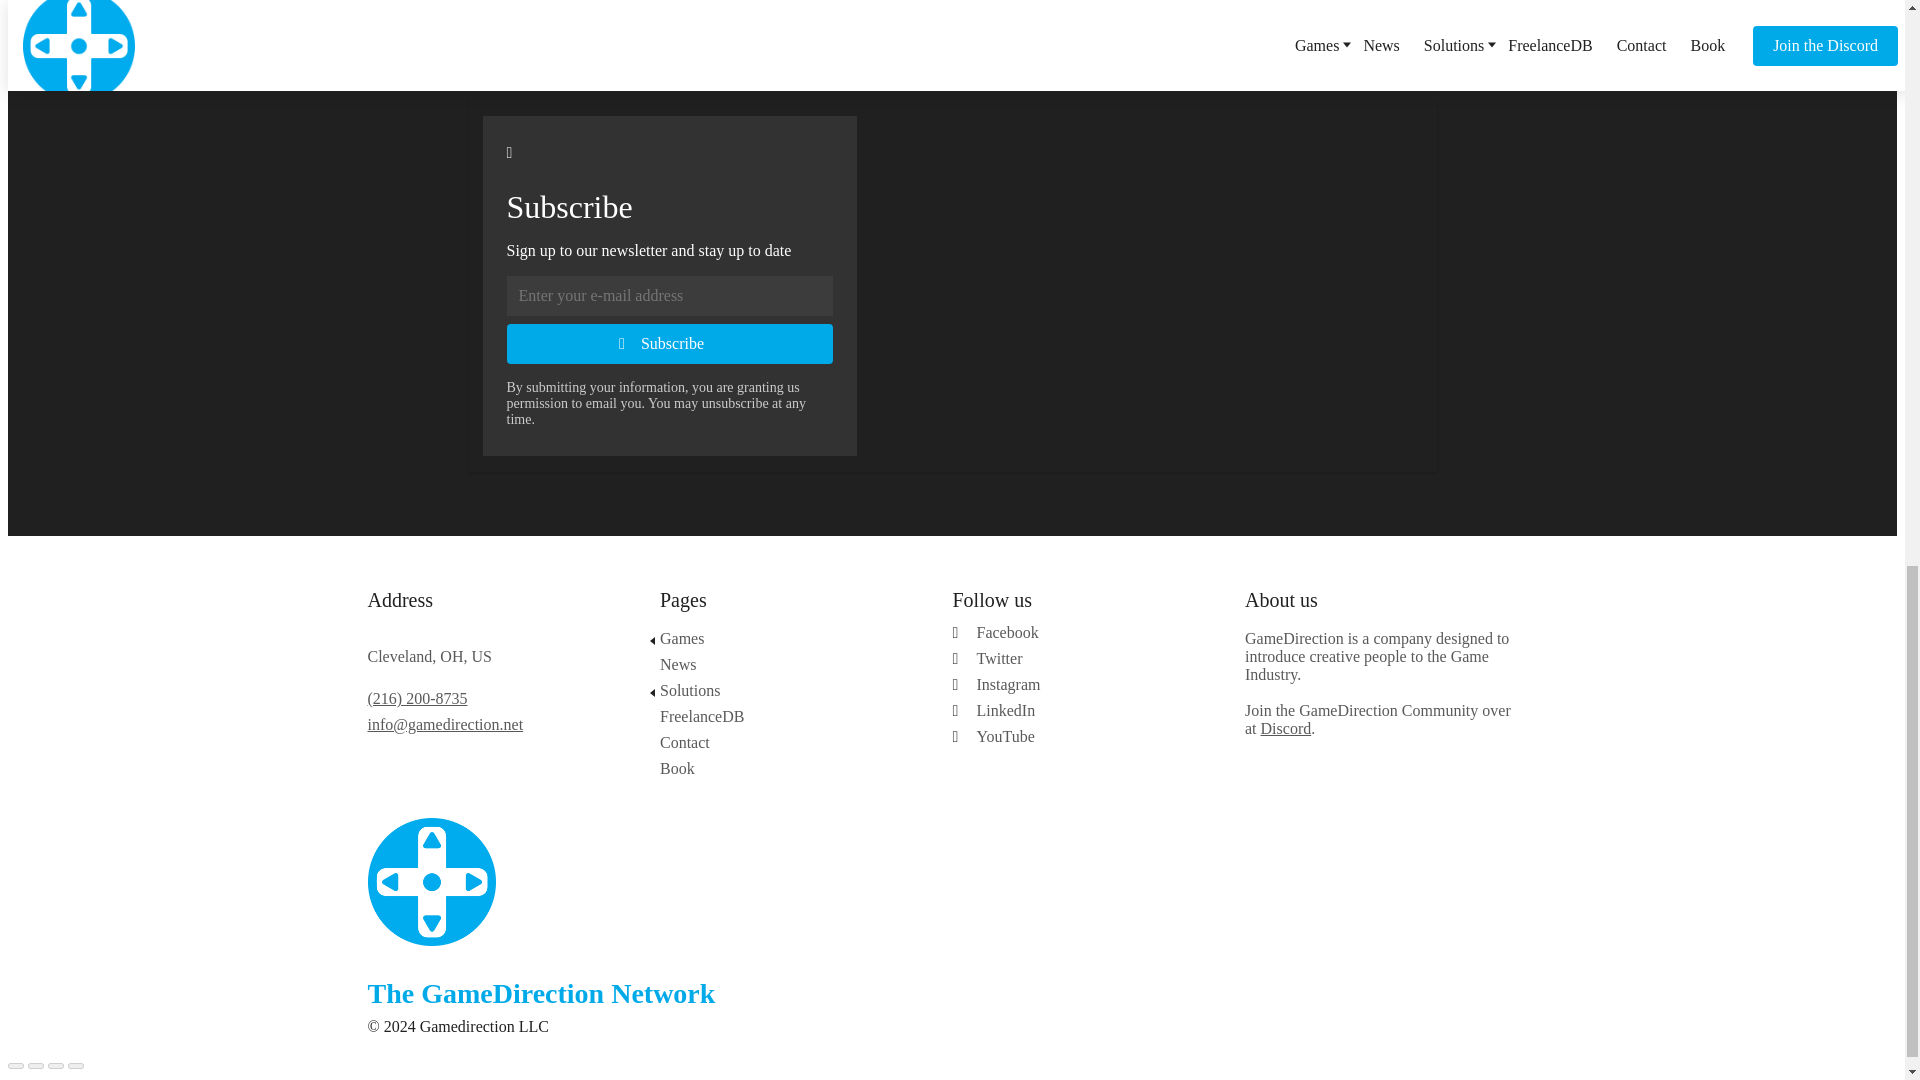 This screenshot has height=1080, width=1920. Describe the element at coordinates (1090, 659) in the screenshot. I see `Twitter` at that location.